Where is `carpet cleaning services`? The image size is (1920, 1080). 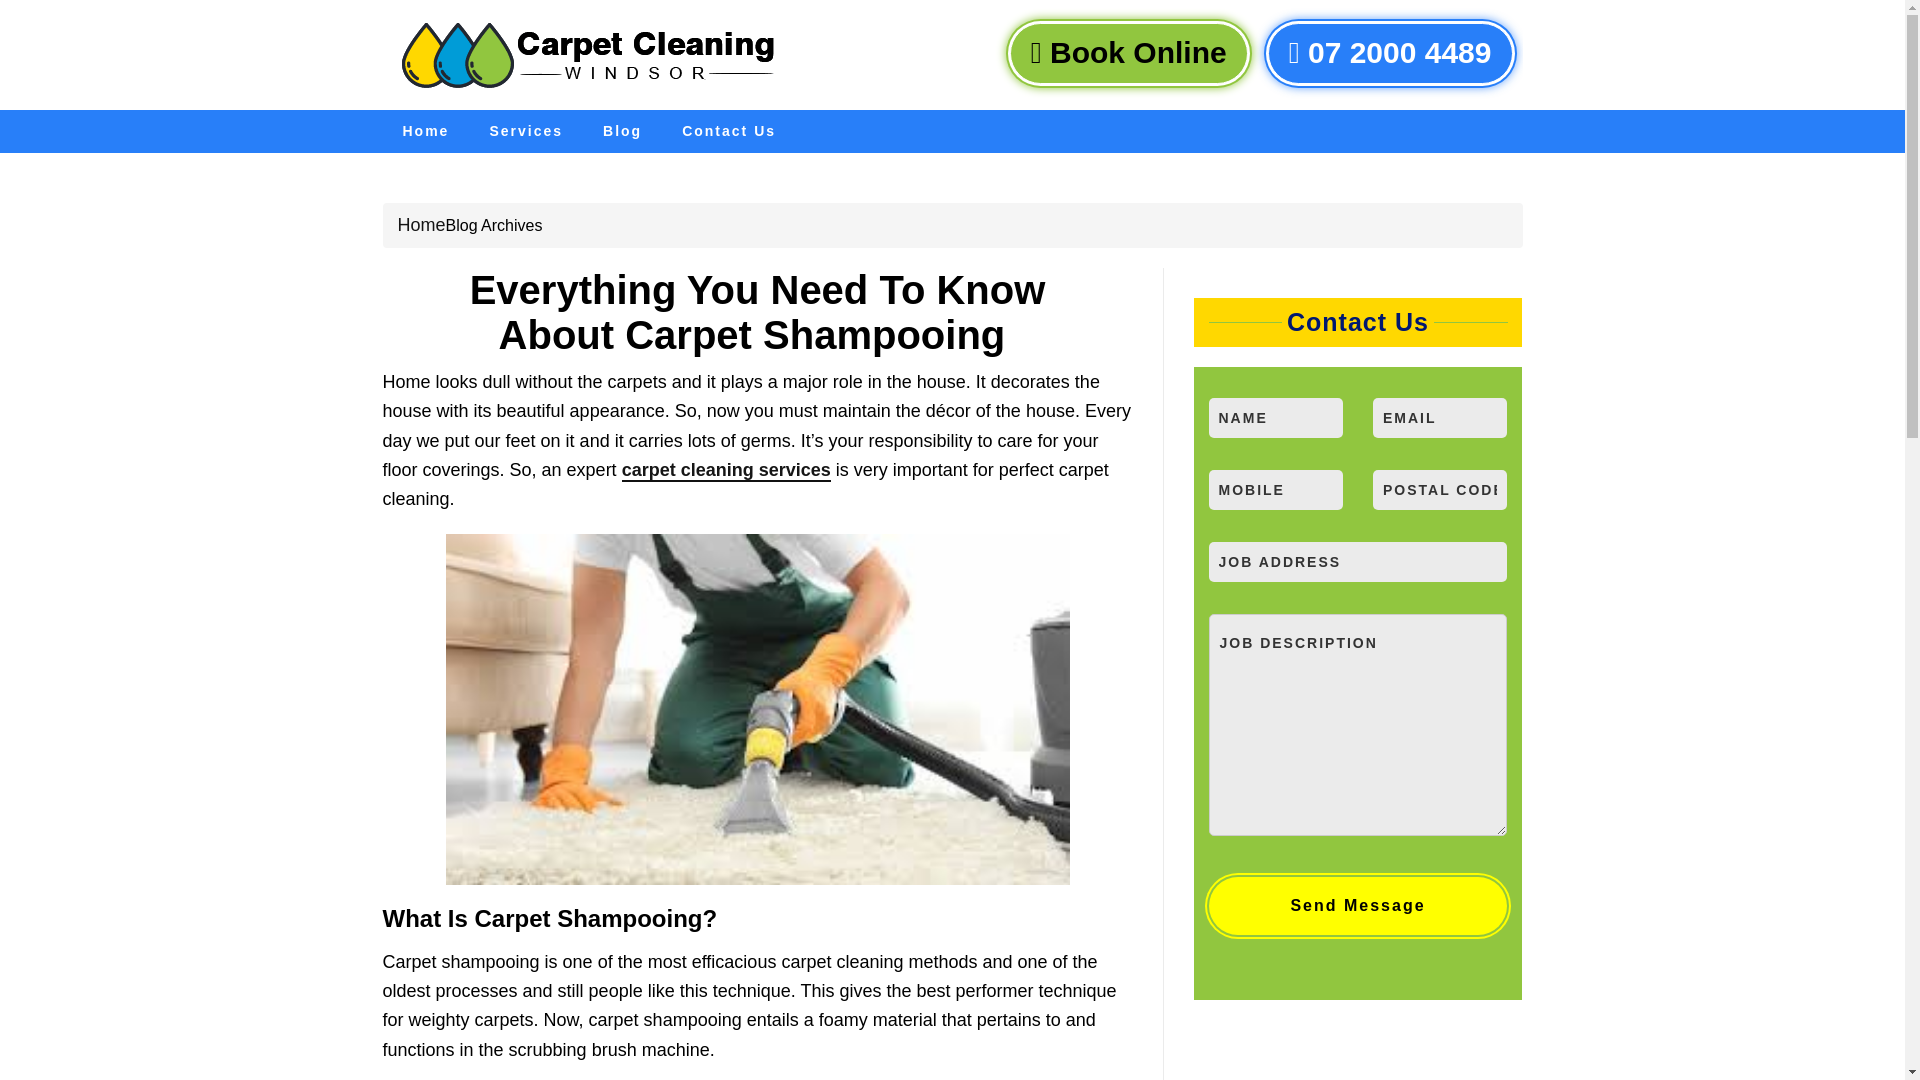
carpet cleaning services is located at coordinates (726, 470).